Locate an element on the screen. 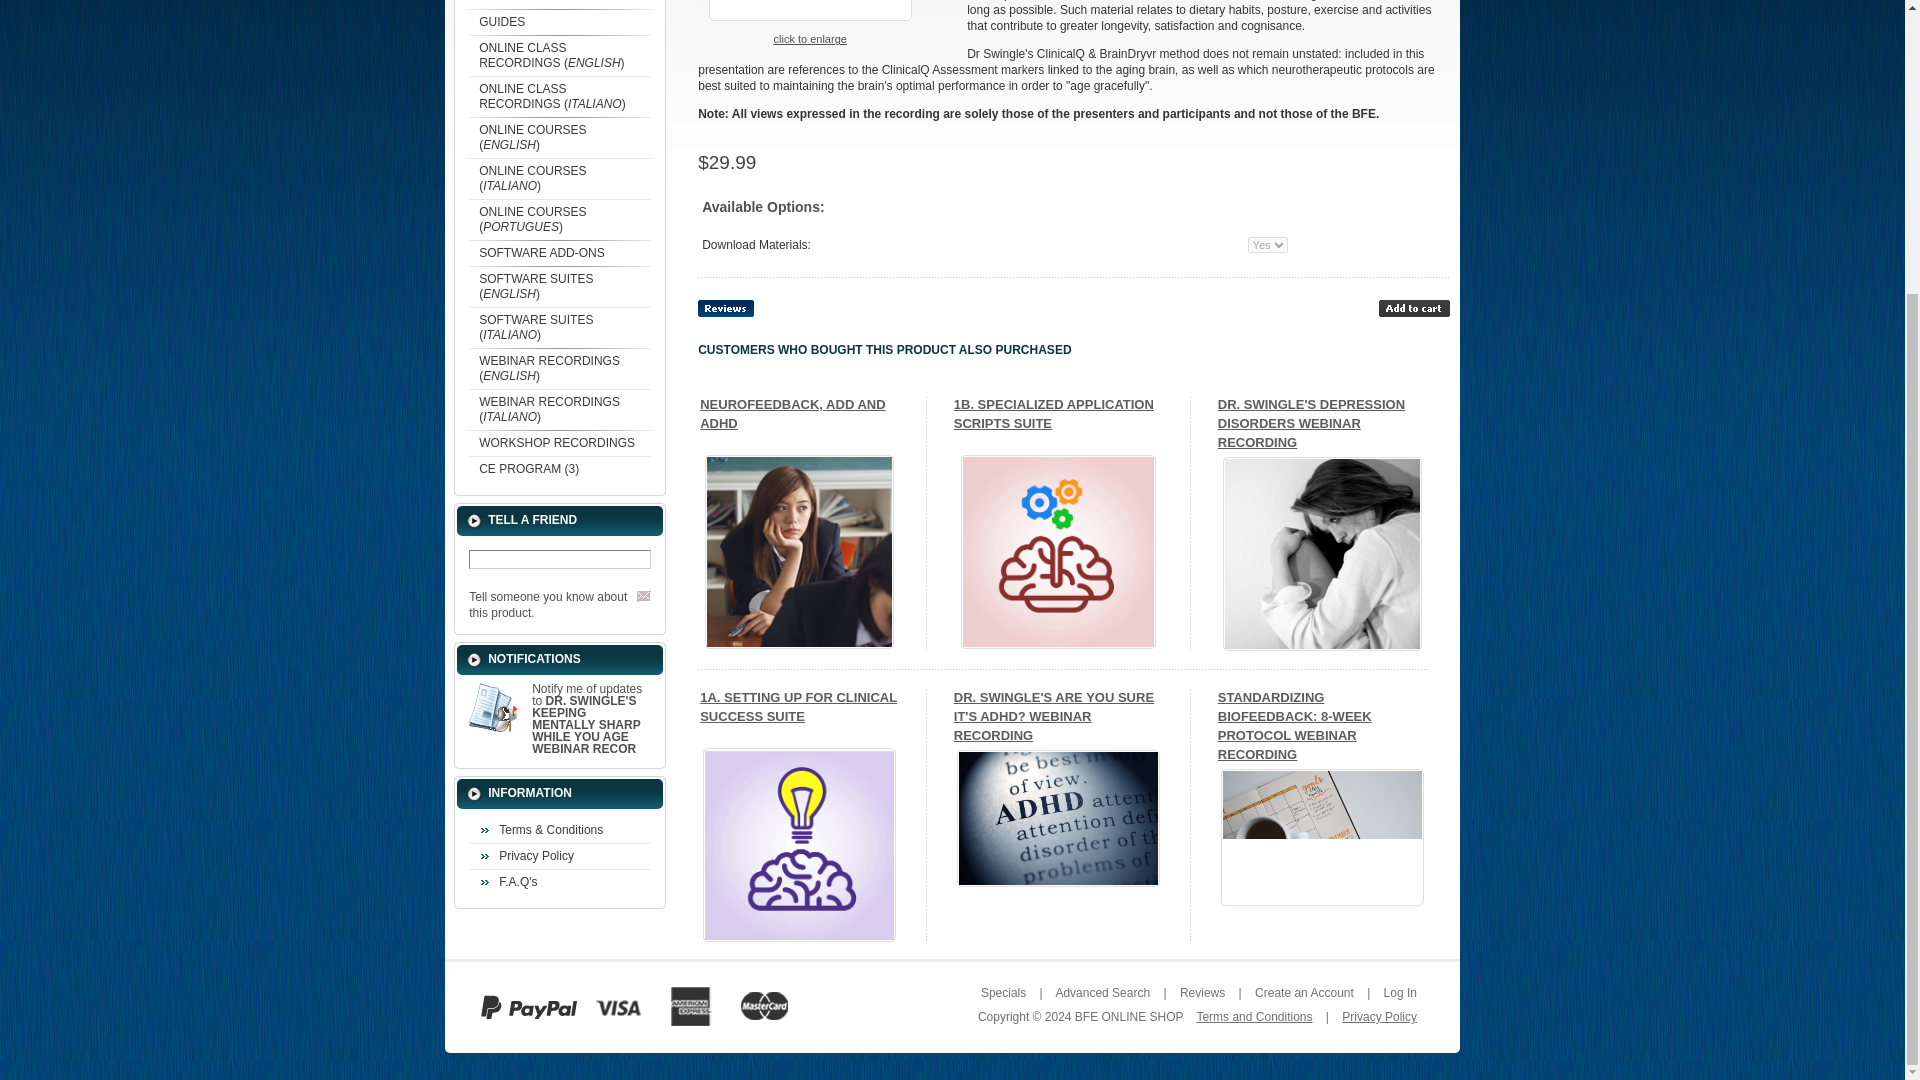 This screenshot has height=1080, width=1920.  1B. SPECIALIZED APPLICATION SCRIPTS SUITE  is located at coordinates (1058, 551).